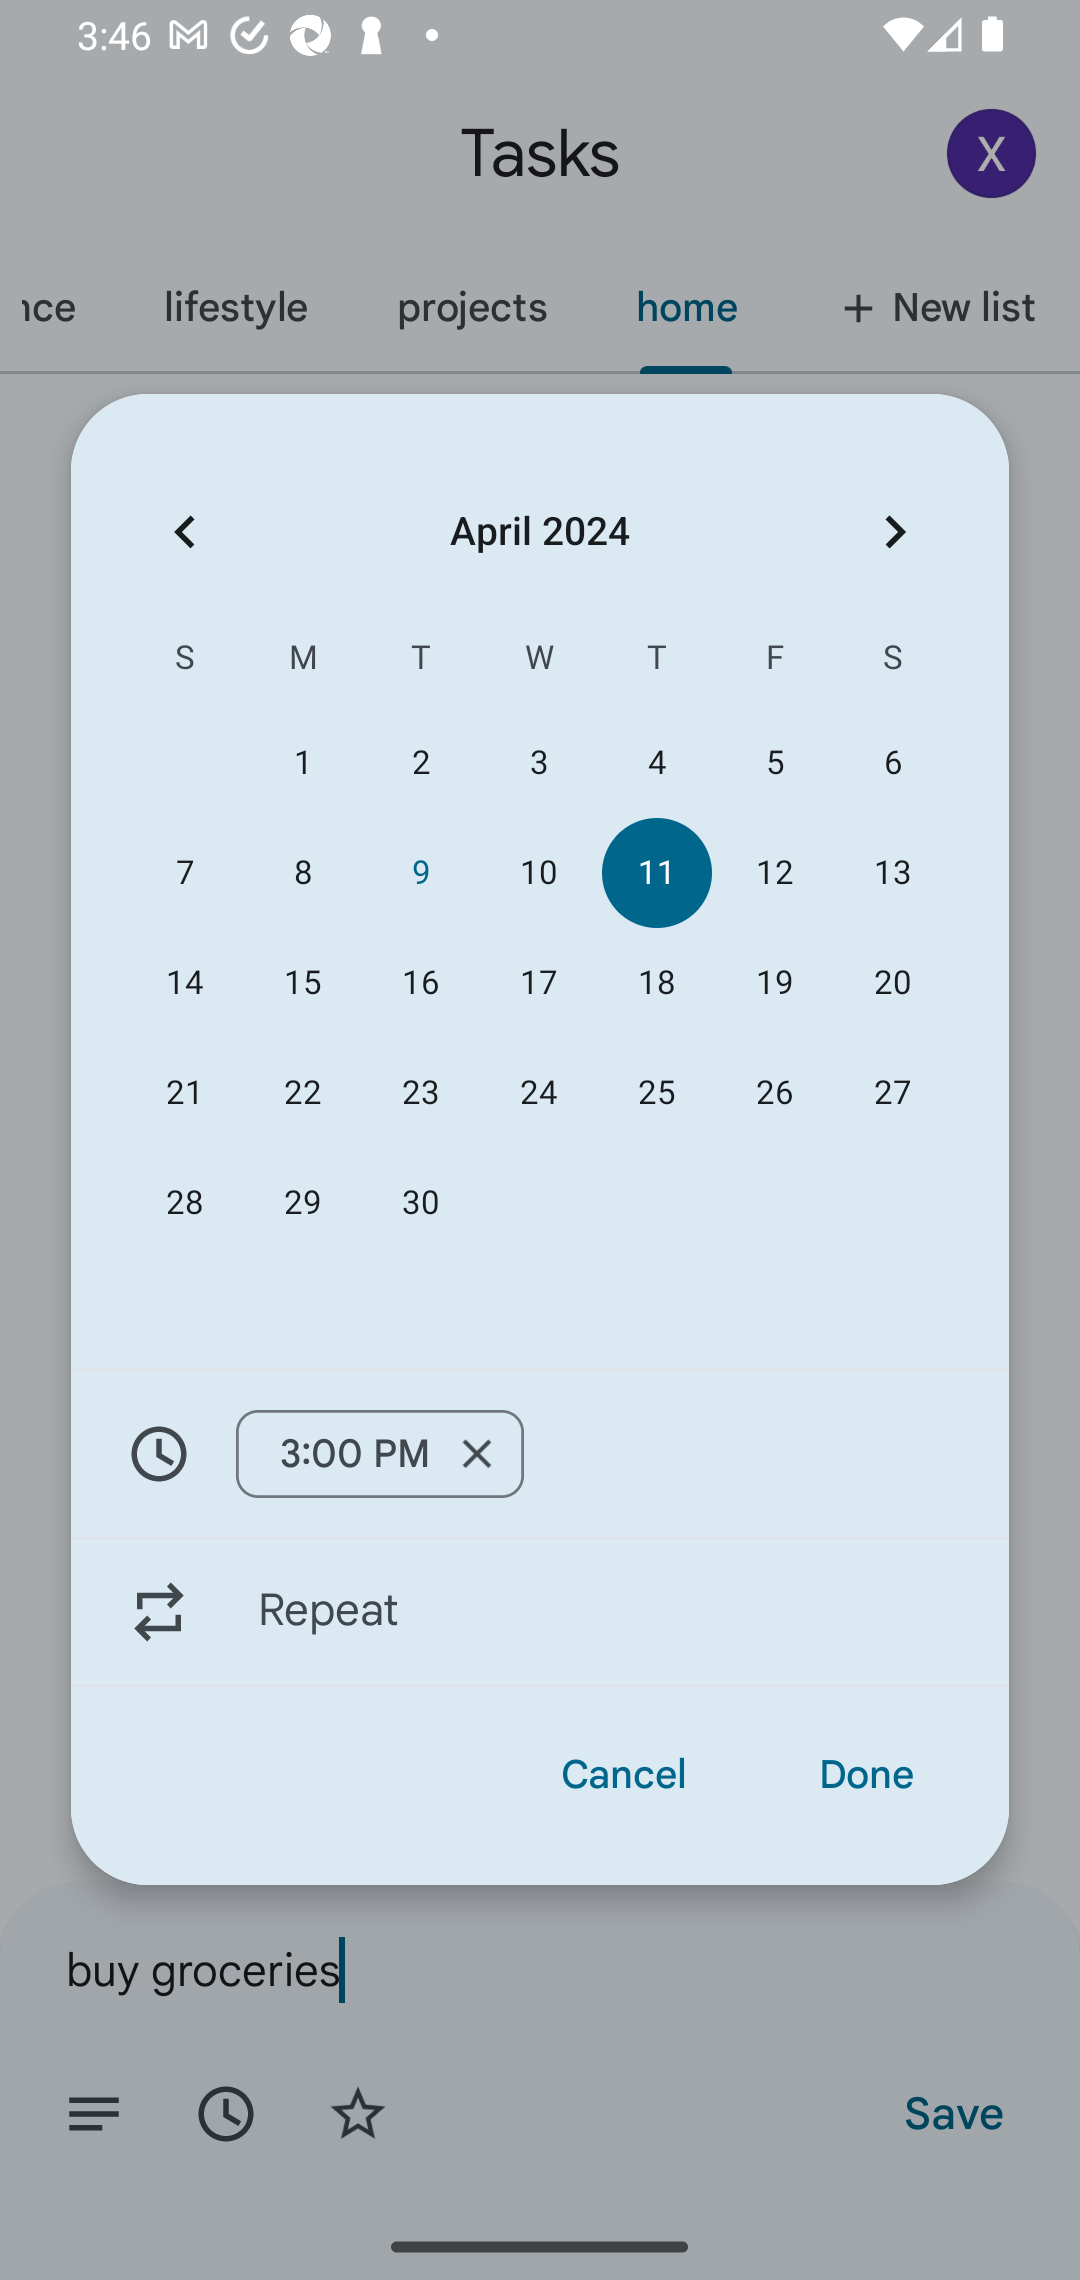 The height and width of the screenshot is (2280, 1080). Describe the element at coordinates (185, 1093) in the screenshot. I see `21 21 April 2024` at that location.